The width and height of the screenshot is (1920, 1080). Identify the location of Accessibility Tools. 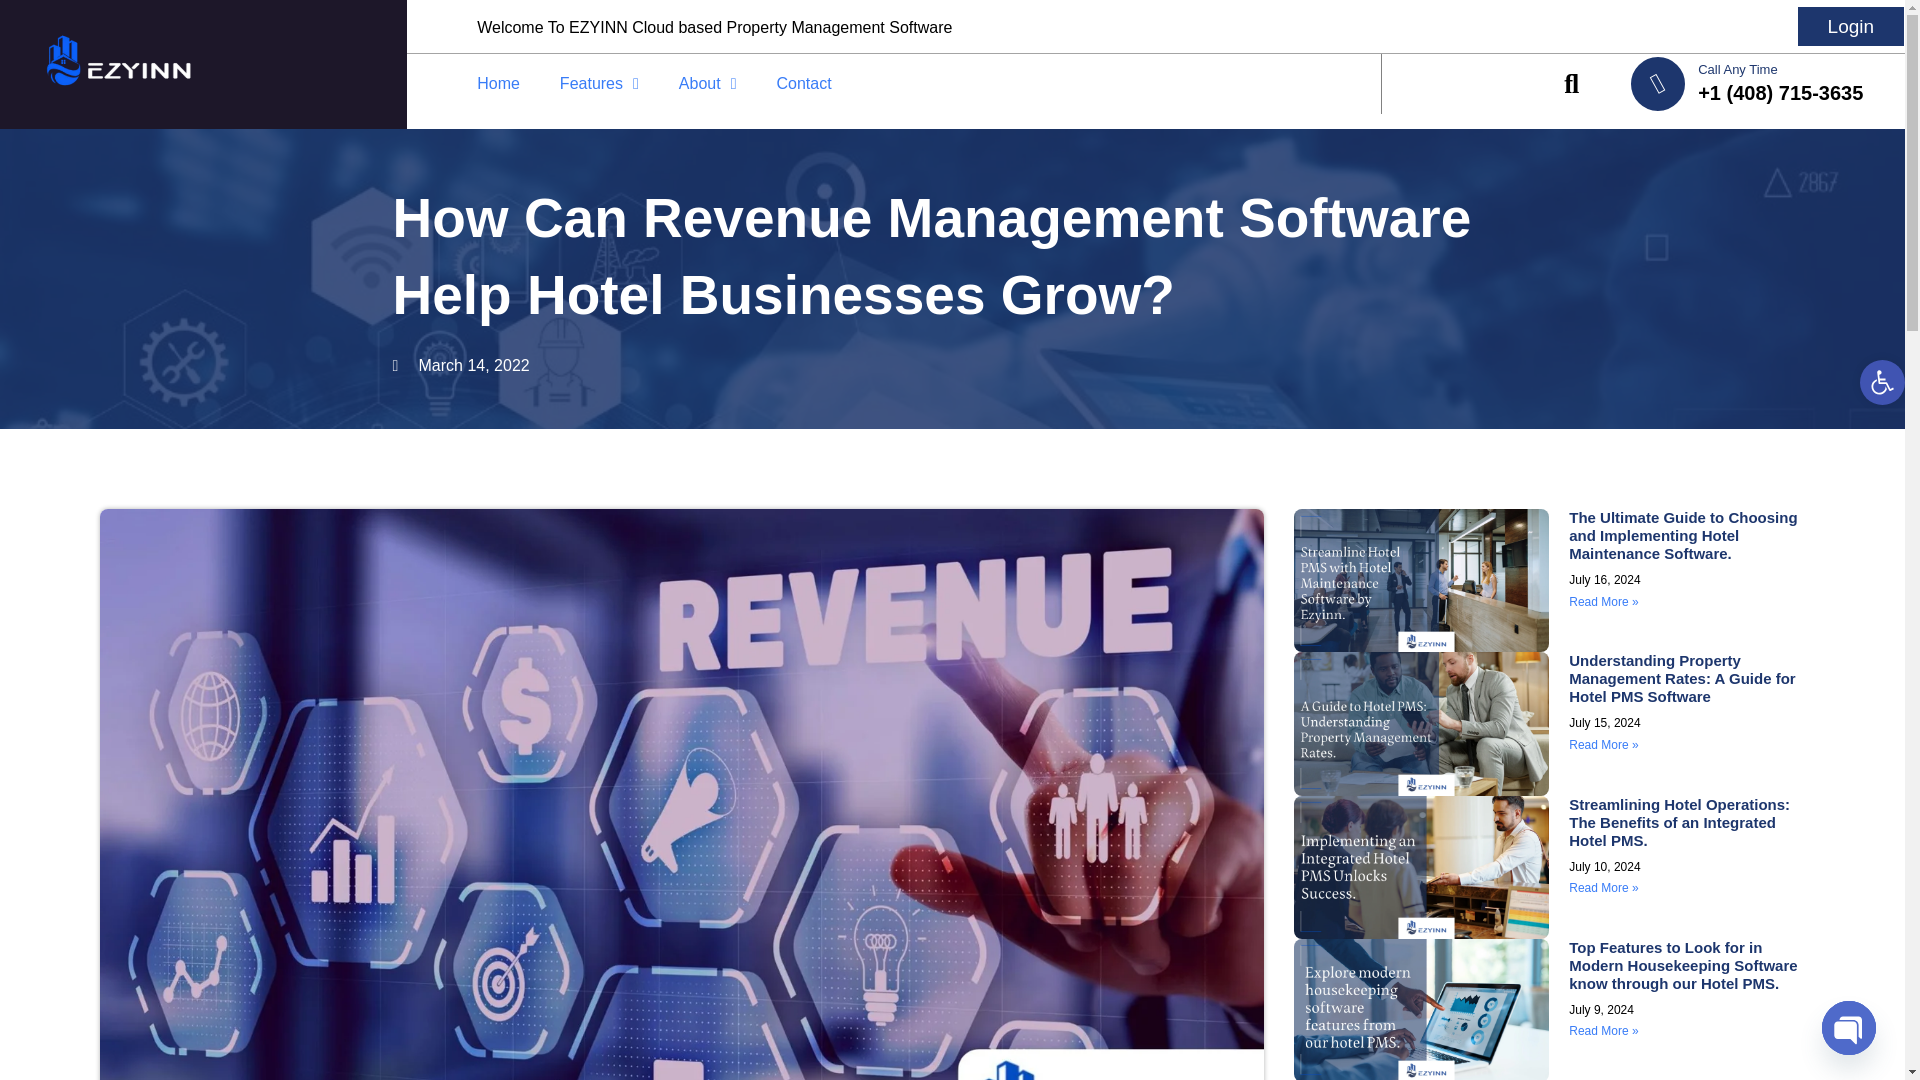
(1882, 382).